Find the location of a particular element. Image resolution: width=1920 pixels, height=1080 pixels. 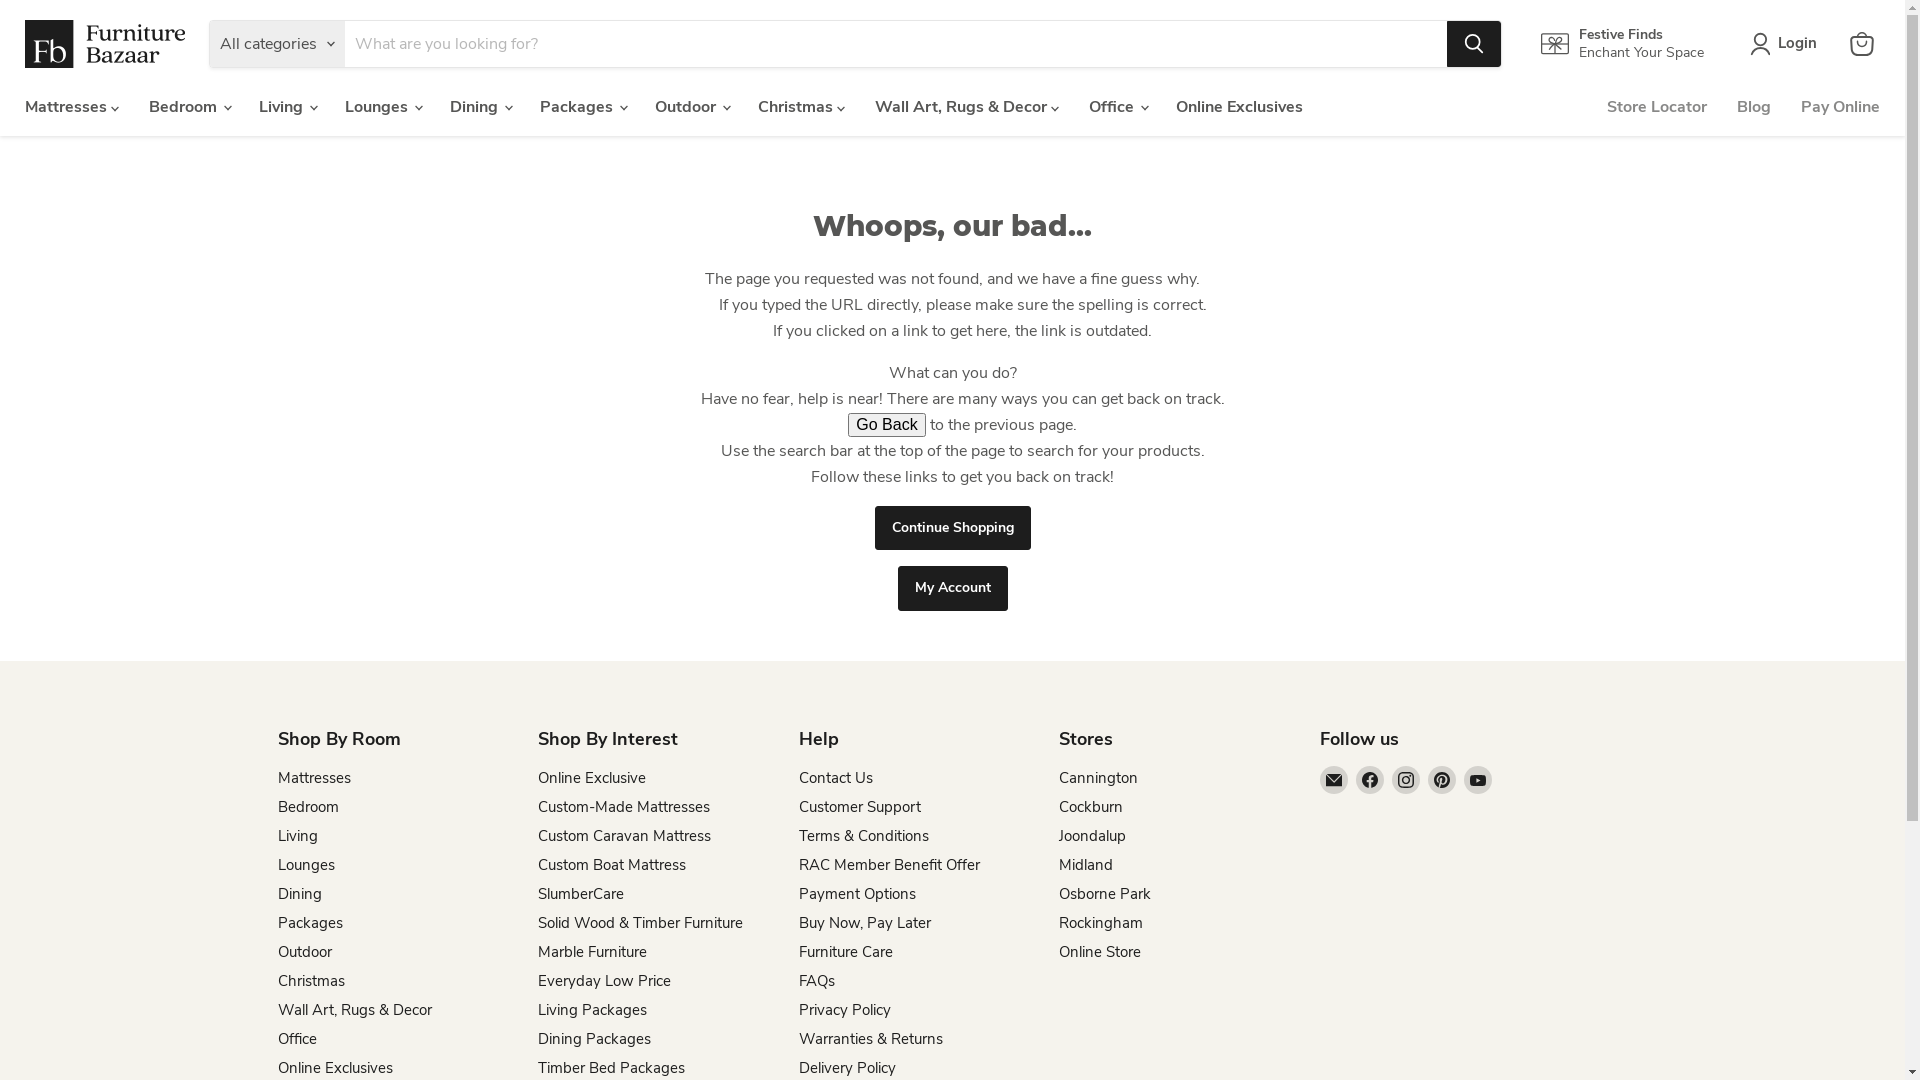

Living is located at coordinates (298, 836).